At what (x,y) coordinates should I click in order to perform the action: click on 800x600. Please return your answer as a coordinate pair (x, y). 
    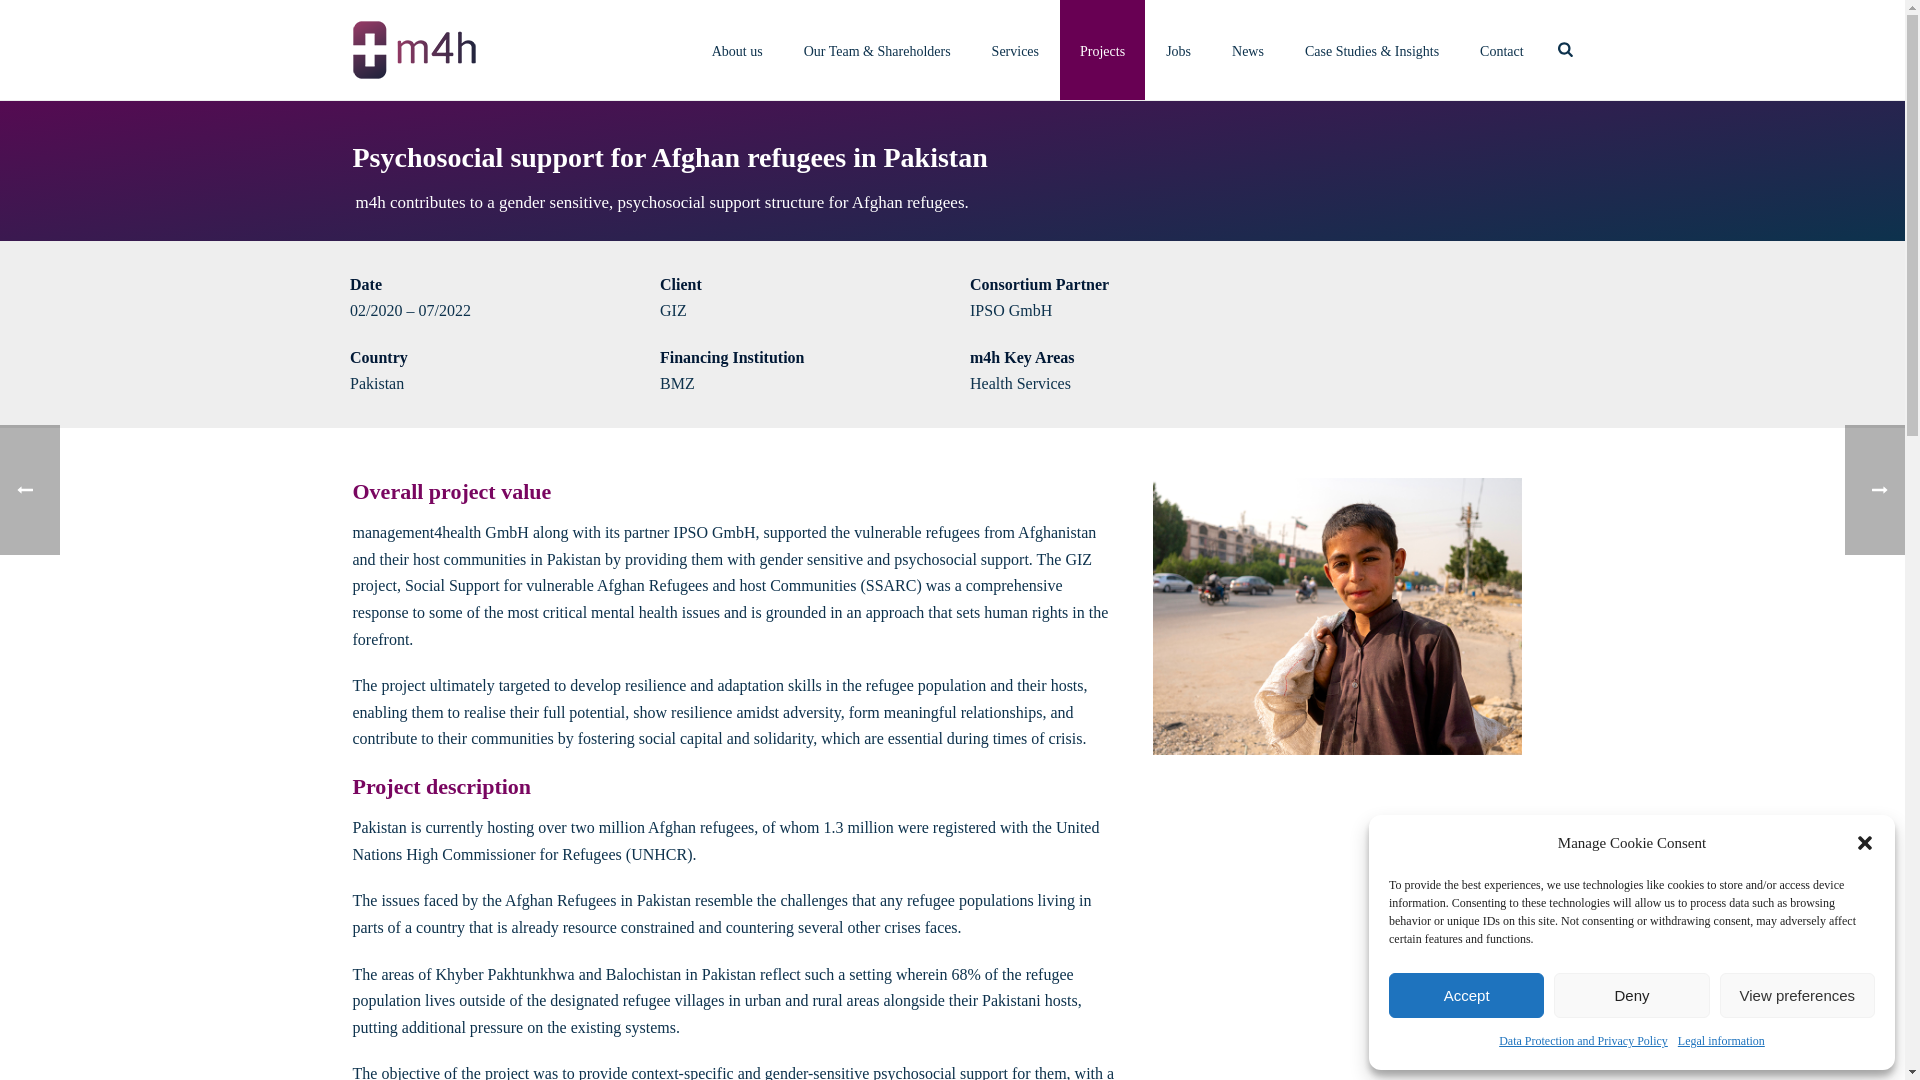
    Looking at the image, I should click on (1337, 616).